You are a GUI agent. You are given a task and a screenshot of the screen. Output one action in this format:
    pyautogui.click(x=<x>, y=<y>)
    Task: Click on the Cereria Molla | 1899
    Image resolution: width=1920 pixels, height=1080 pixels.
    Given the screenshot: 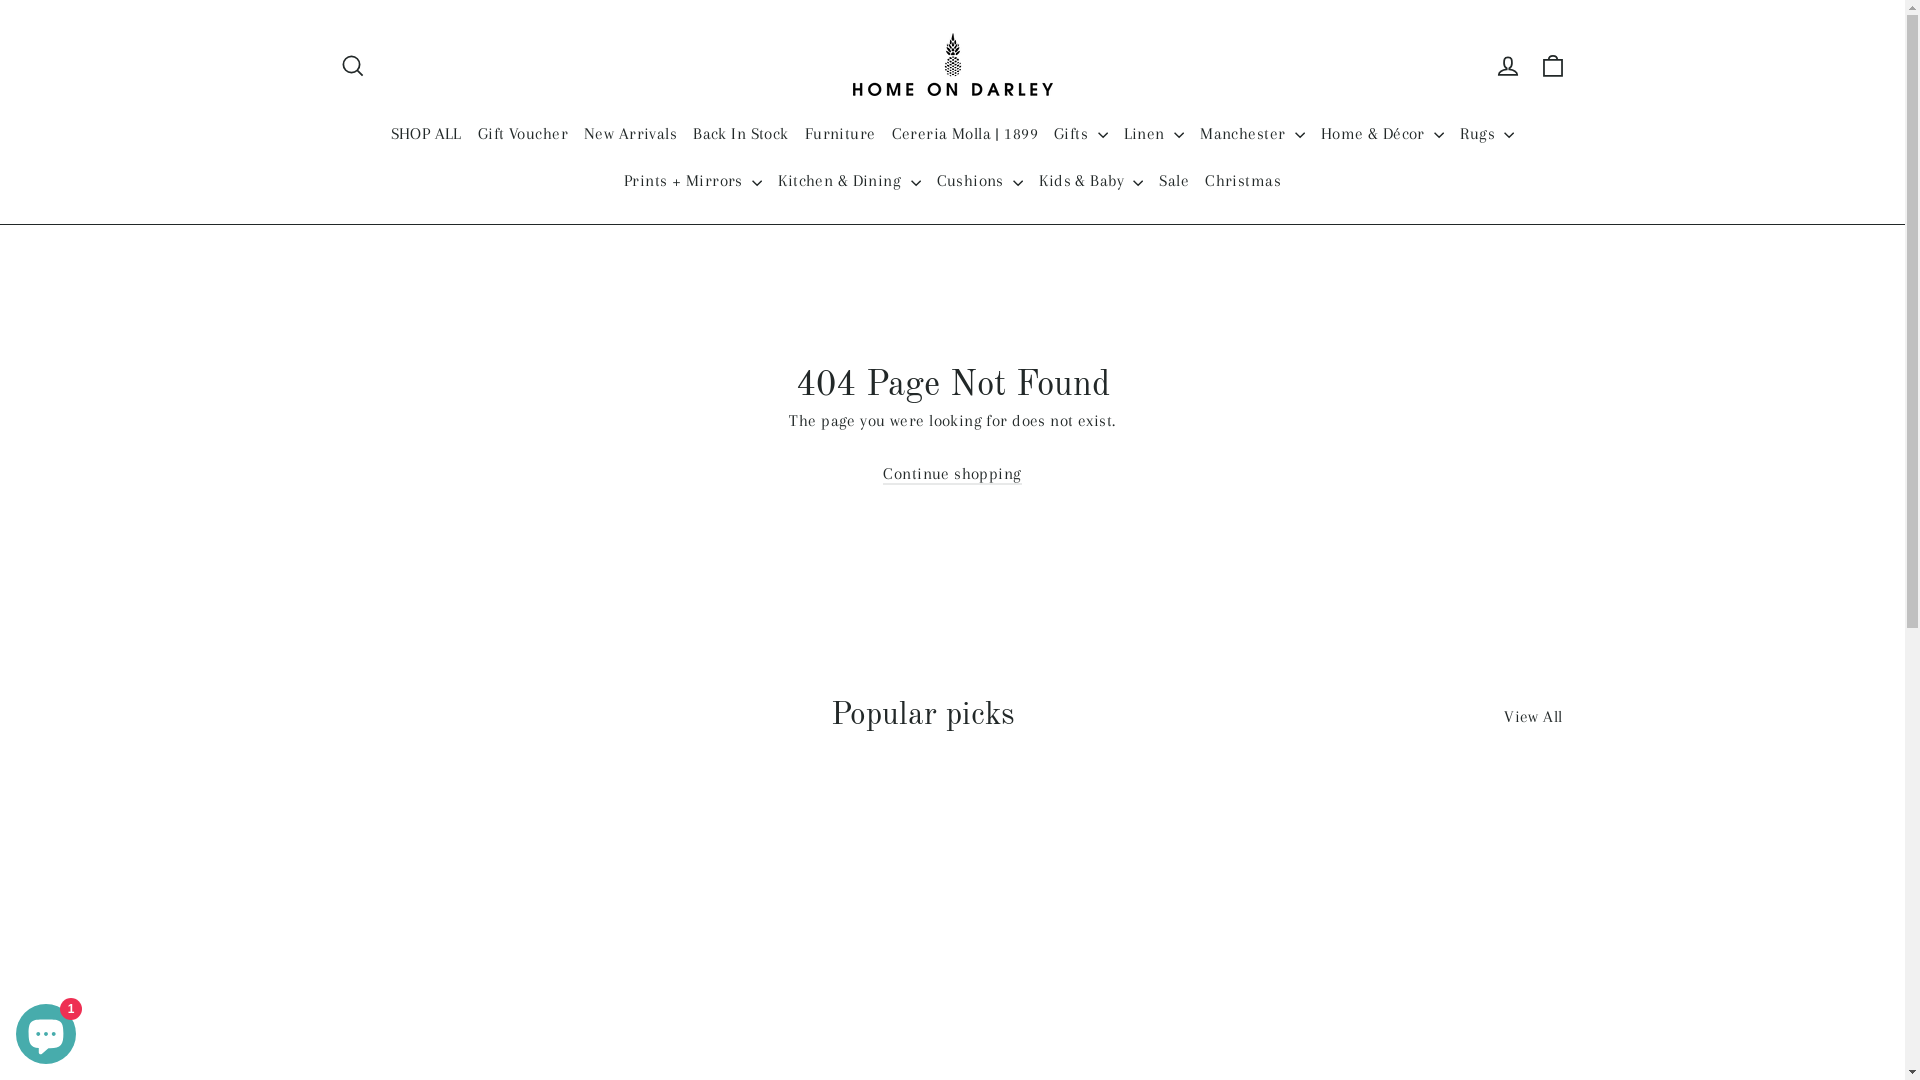 What is the action you would take?
    pyautogui.click(x=966, y=134)
    